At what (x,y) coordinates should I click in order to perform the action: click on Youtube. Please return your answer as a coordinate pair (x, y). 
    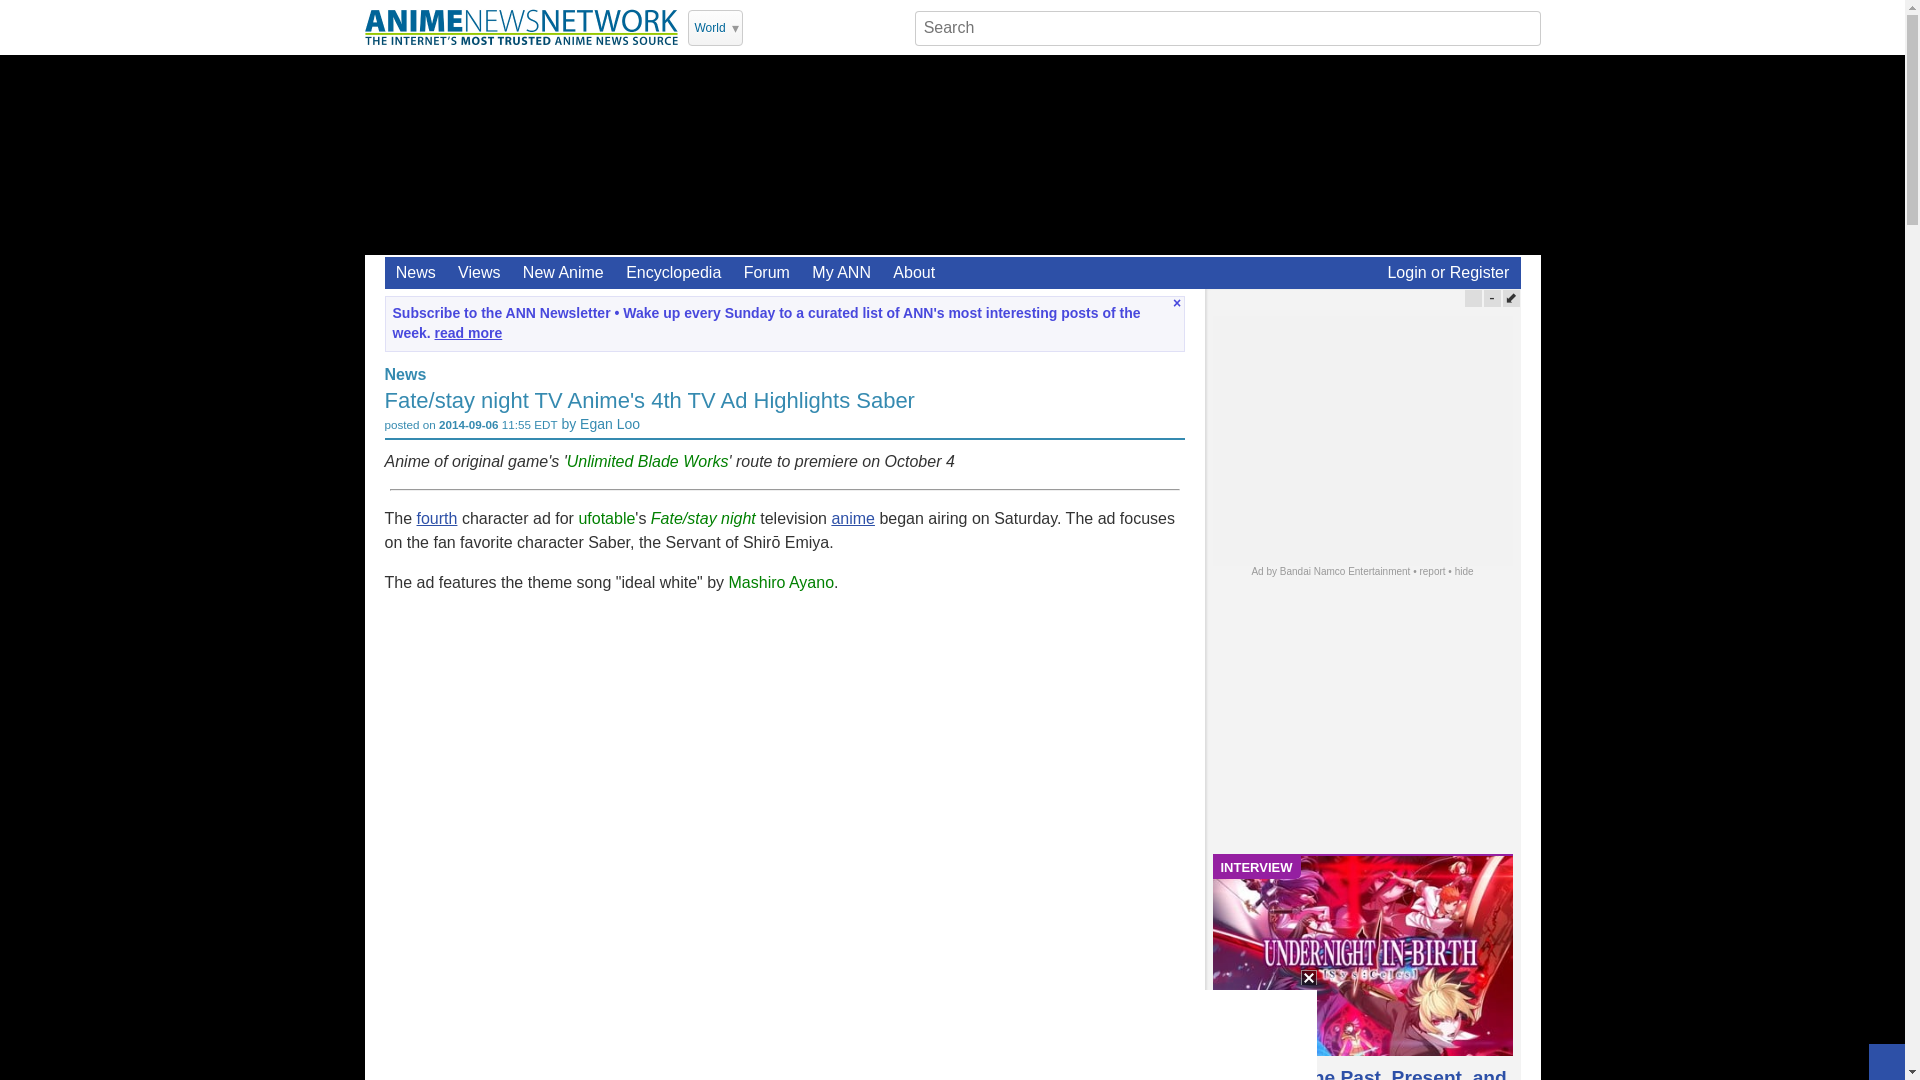
    Looking at the image, I should click on (788, 26).